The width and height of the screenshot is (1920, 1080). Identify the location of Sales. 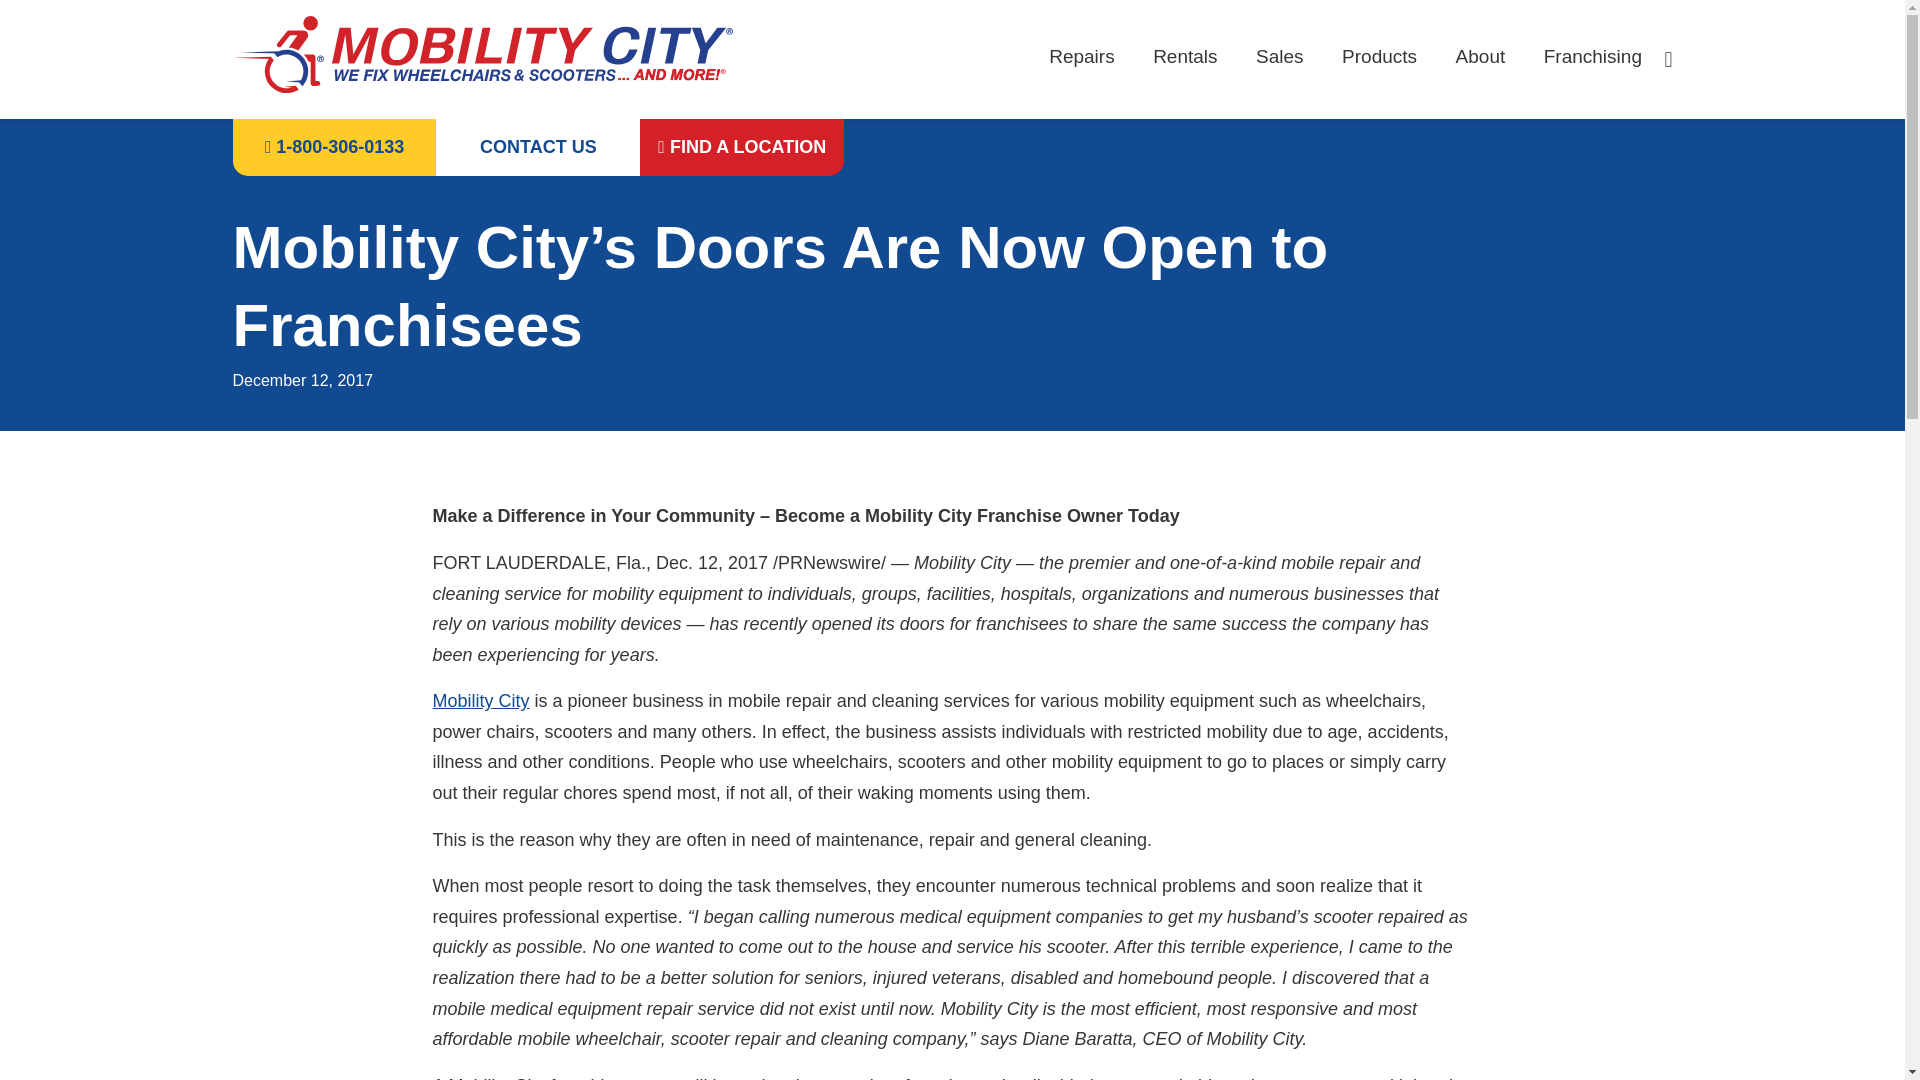
(1279, 57).